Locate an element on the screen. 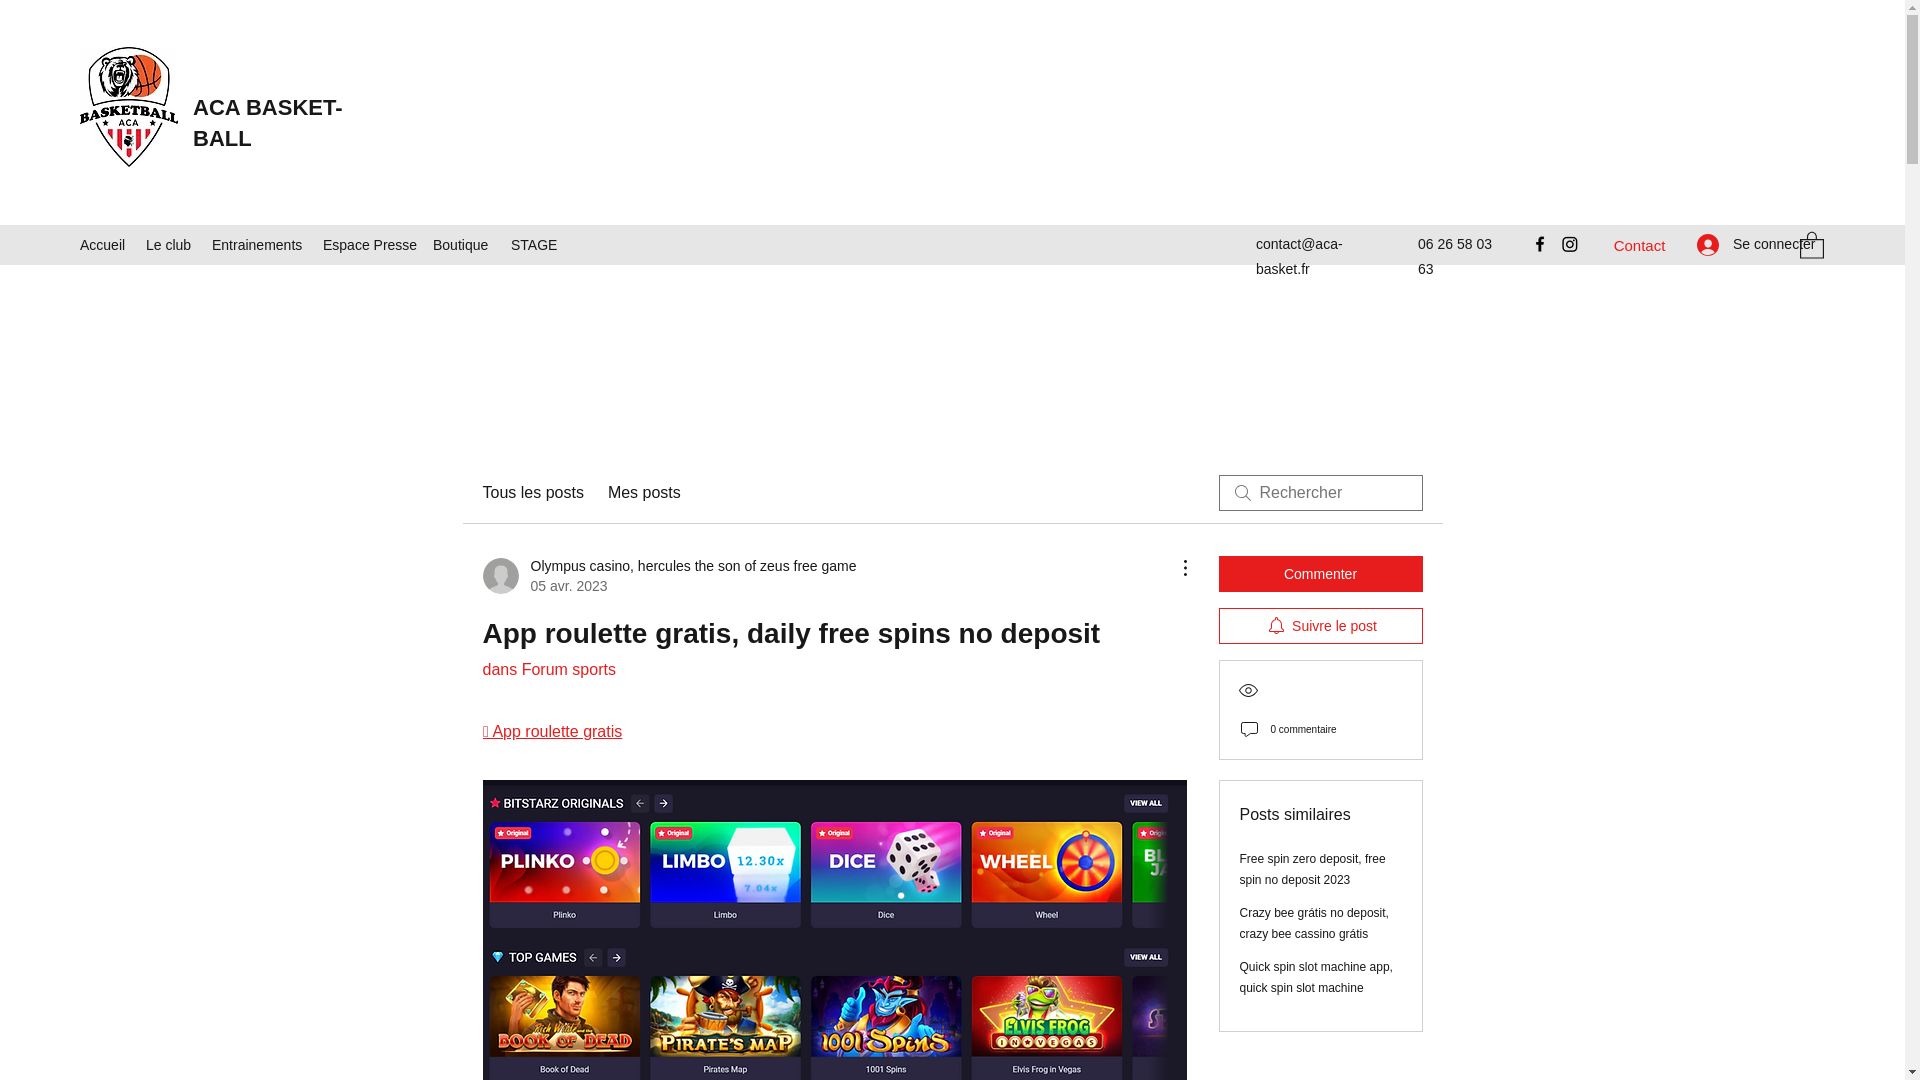 The image size is (1920, 1080). Accueil is located at coordinates (102, 245).